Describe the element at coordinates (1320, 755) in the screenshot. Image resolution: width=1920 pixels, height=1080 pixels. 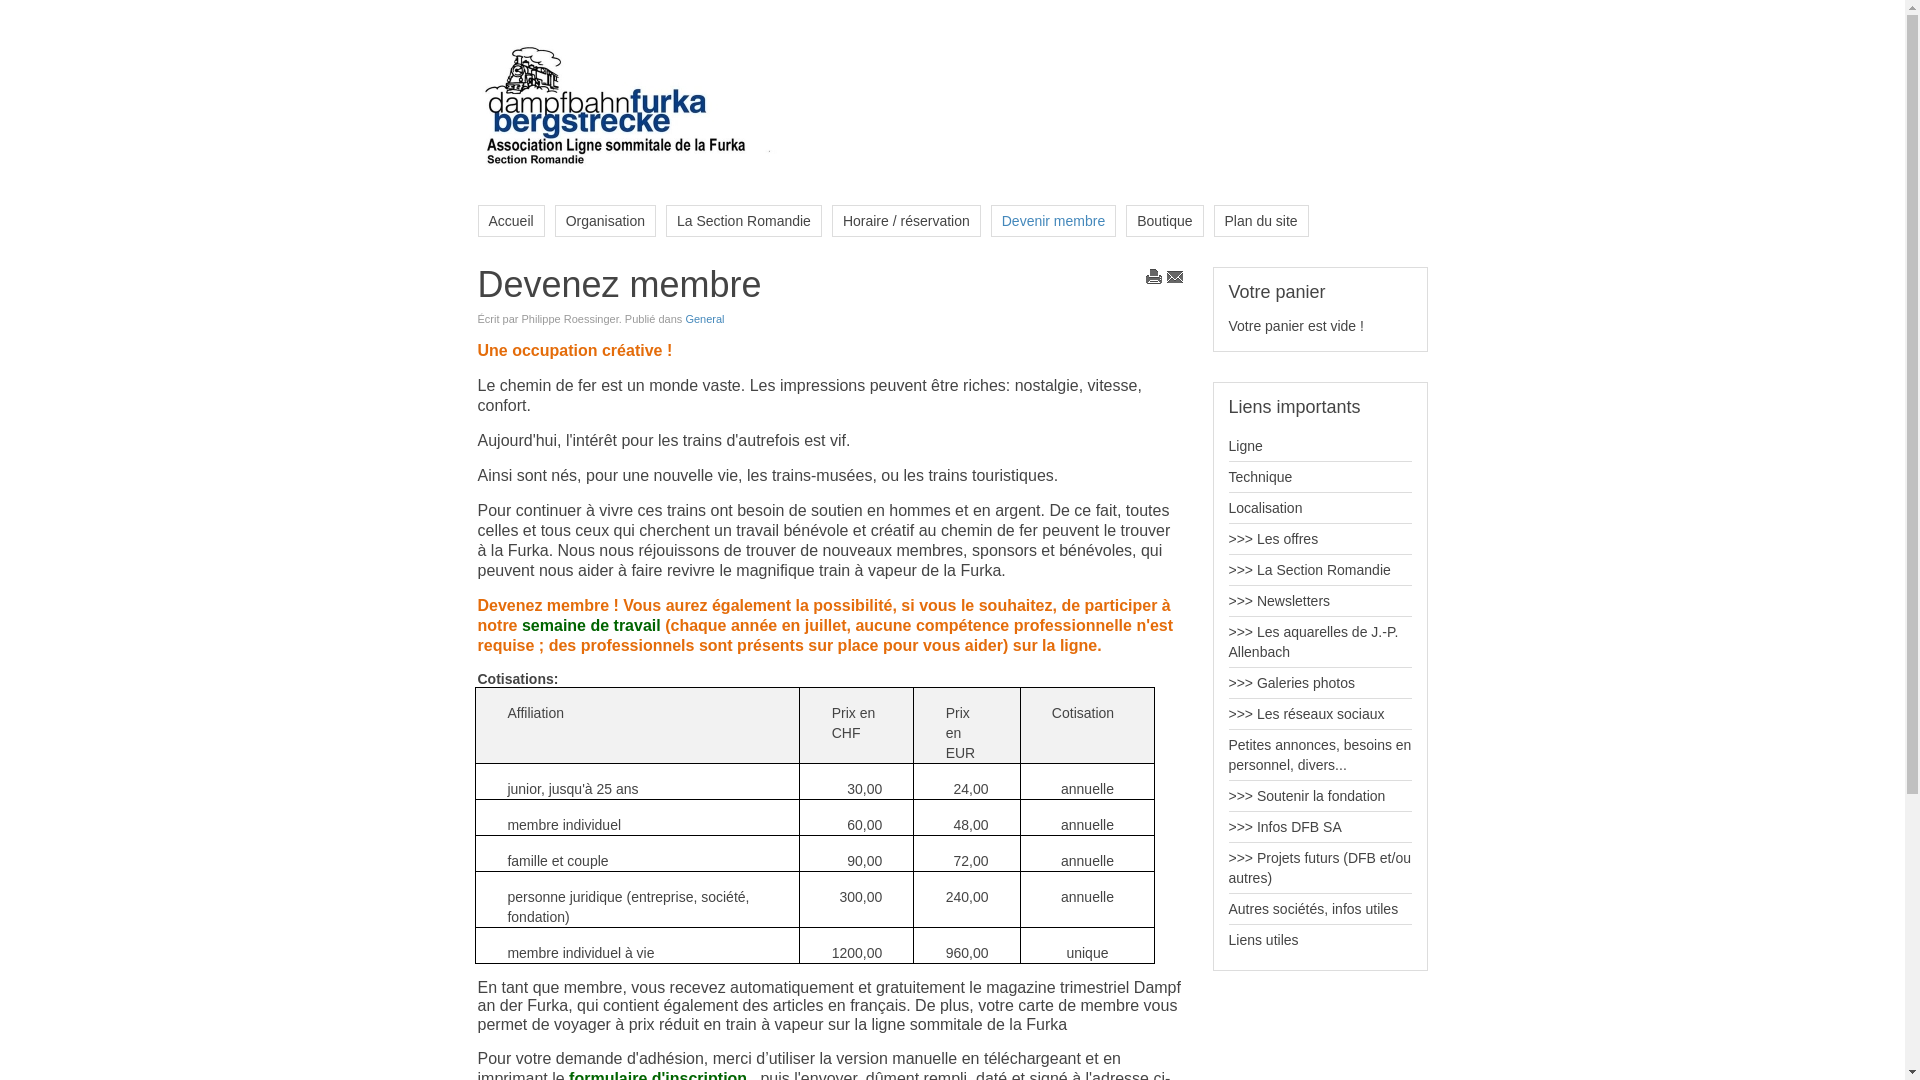
I see `Petites annonces, besoins en personnel, divers...` at that location.